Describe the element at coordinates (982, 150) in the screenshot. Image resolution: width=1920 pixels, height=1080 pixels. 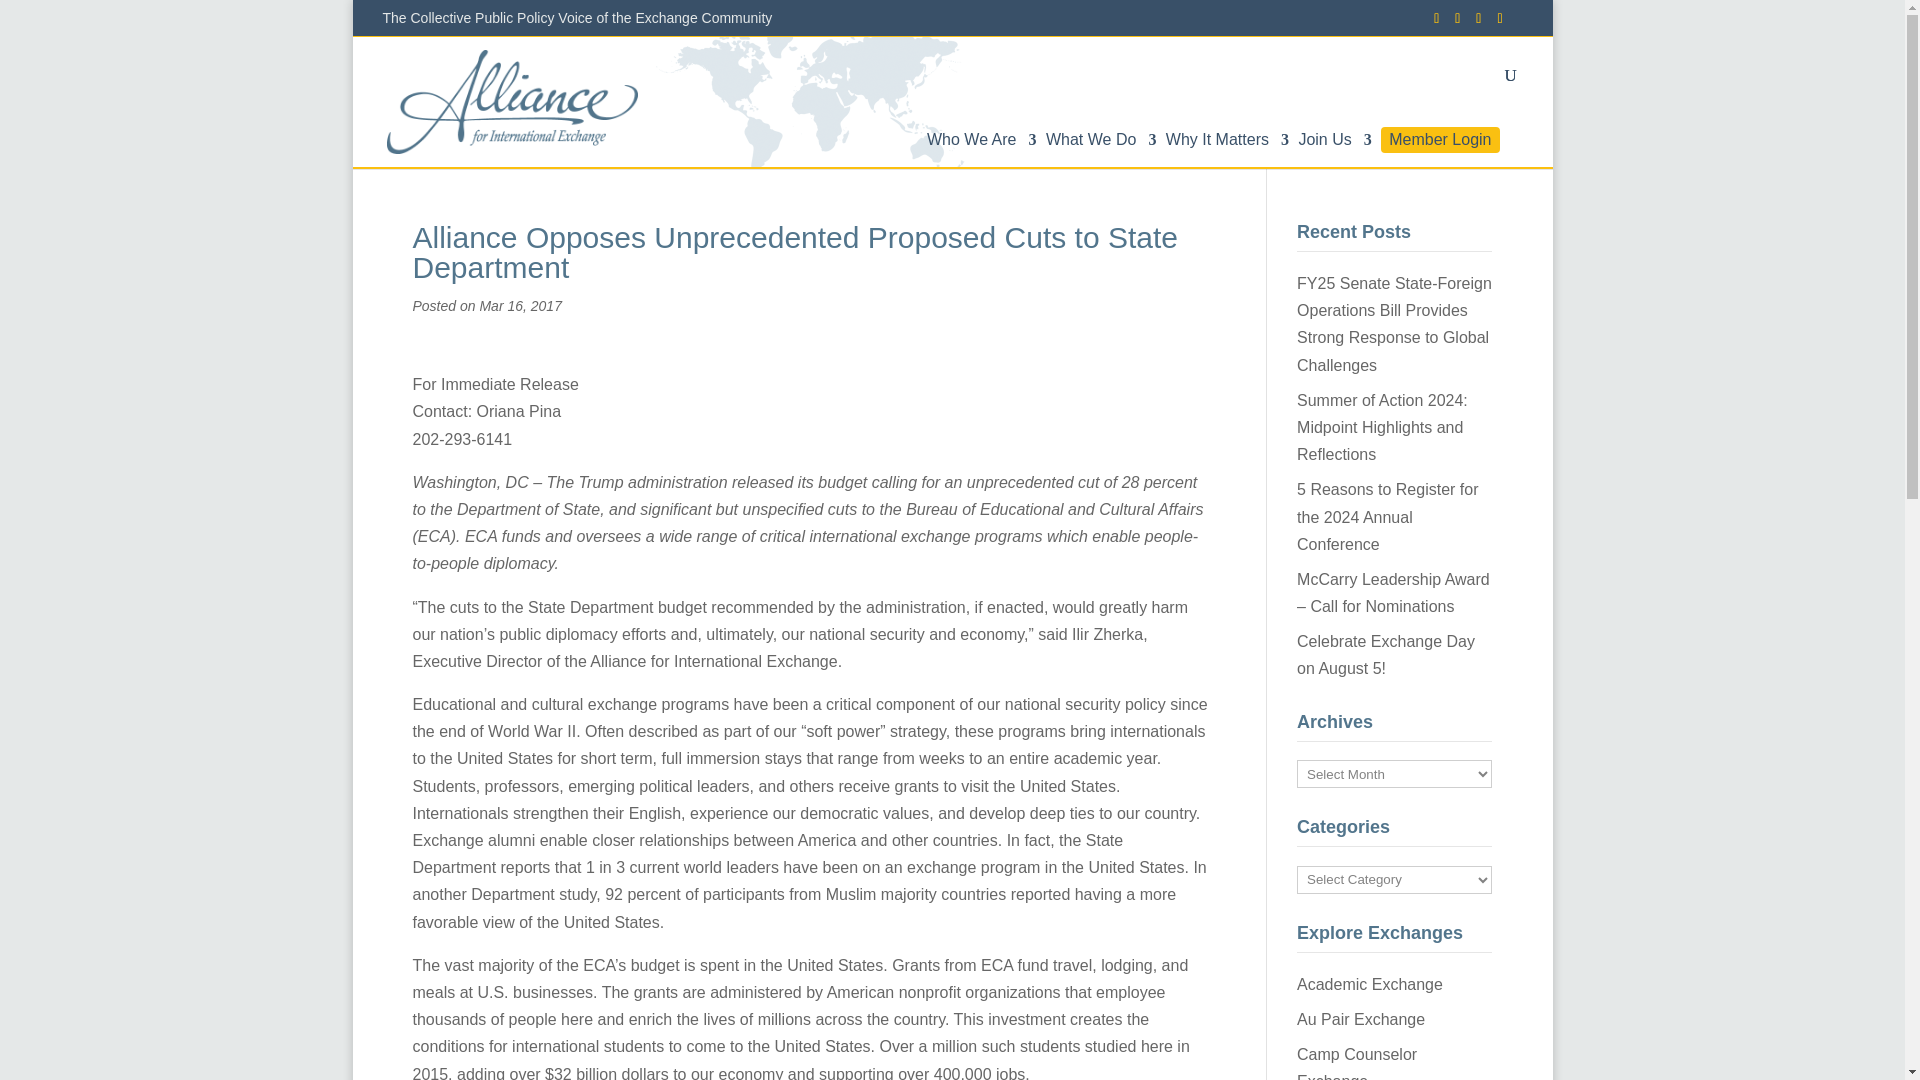
I see `Who We Are` at that location.